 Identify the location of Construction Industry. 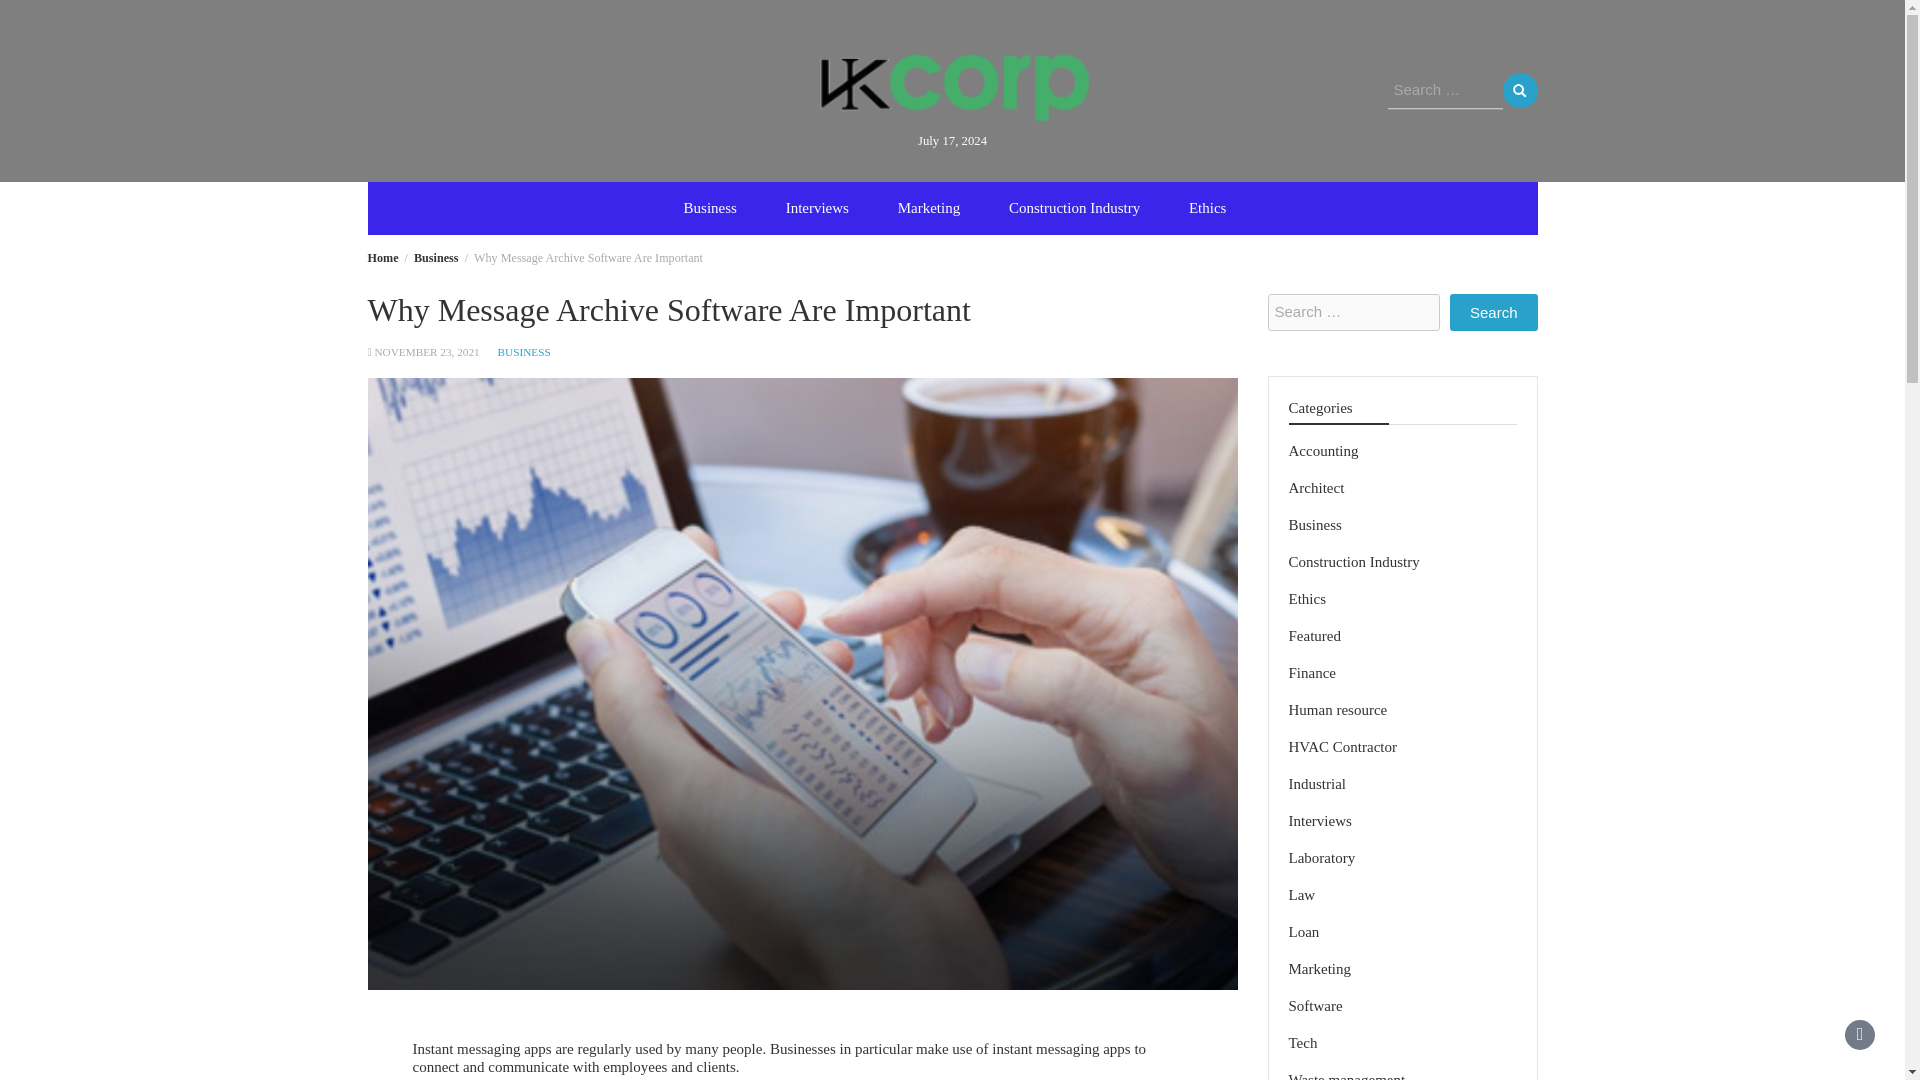
(1353, 562).